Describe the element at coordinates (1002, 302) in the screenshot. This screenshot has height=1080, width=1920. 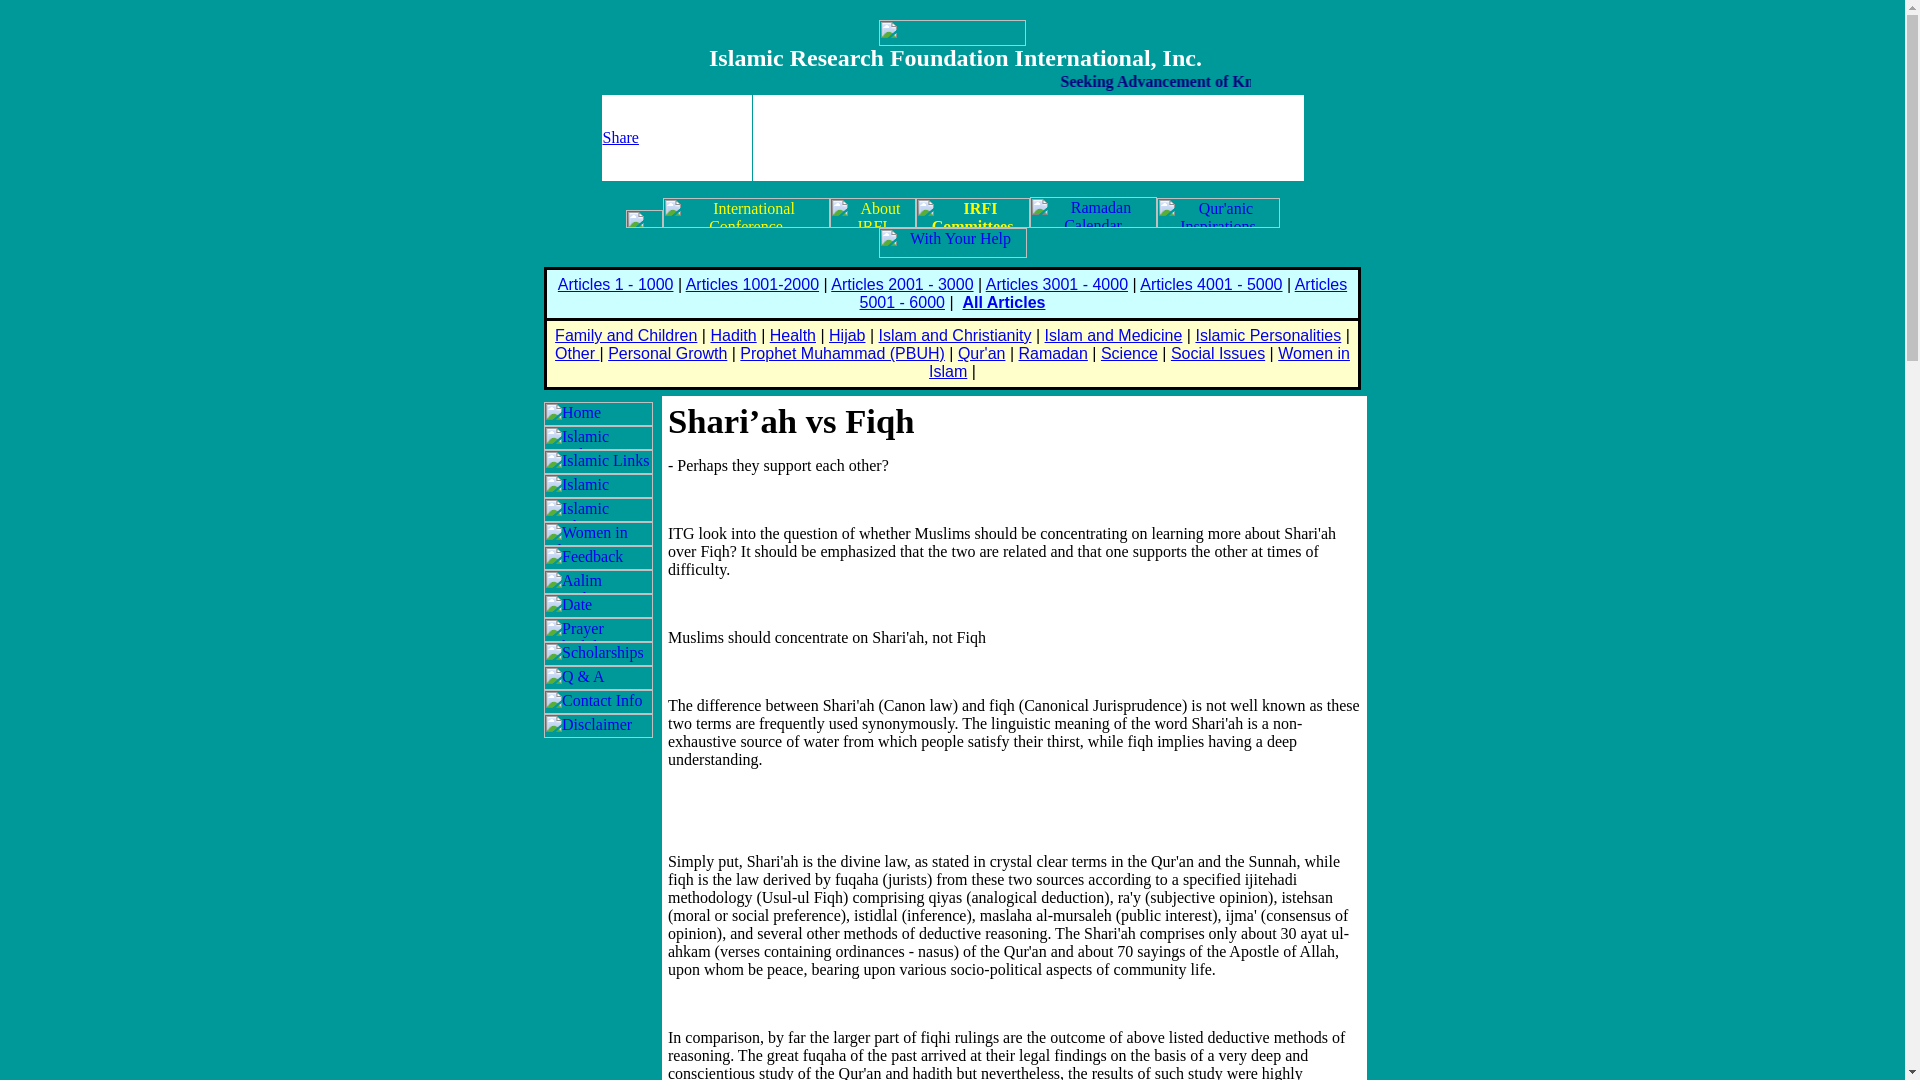
I see `All Articles` at that location.